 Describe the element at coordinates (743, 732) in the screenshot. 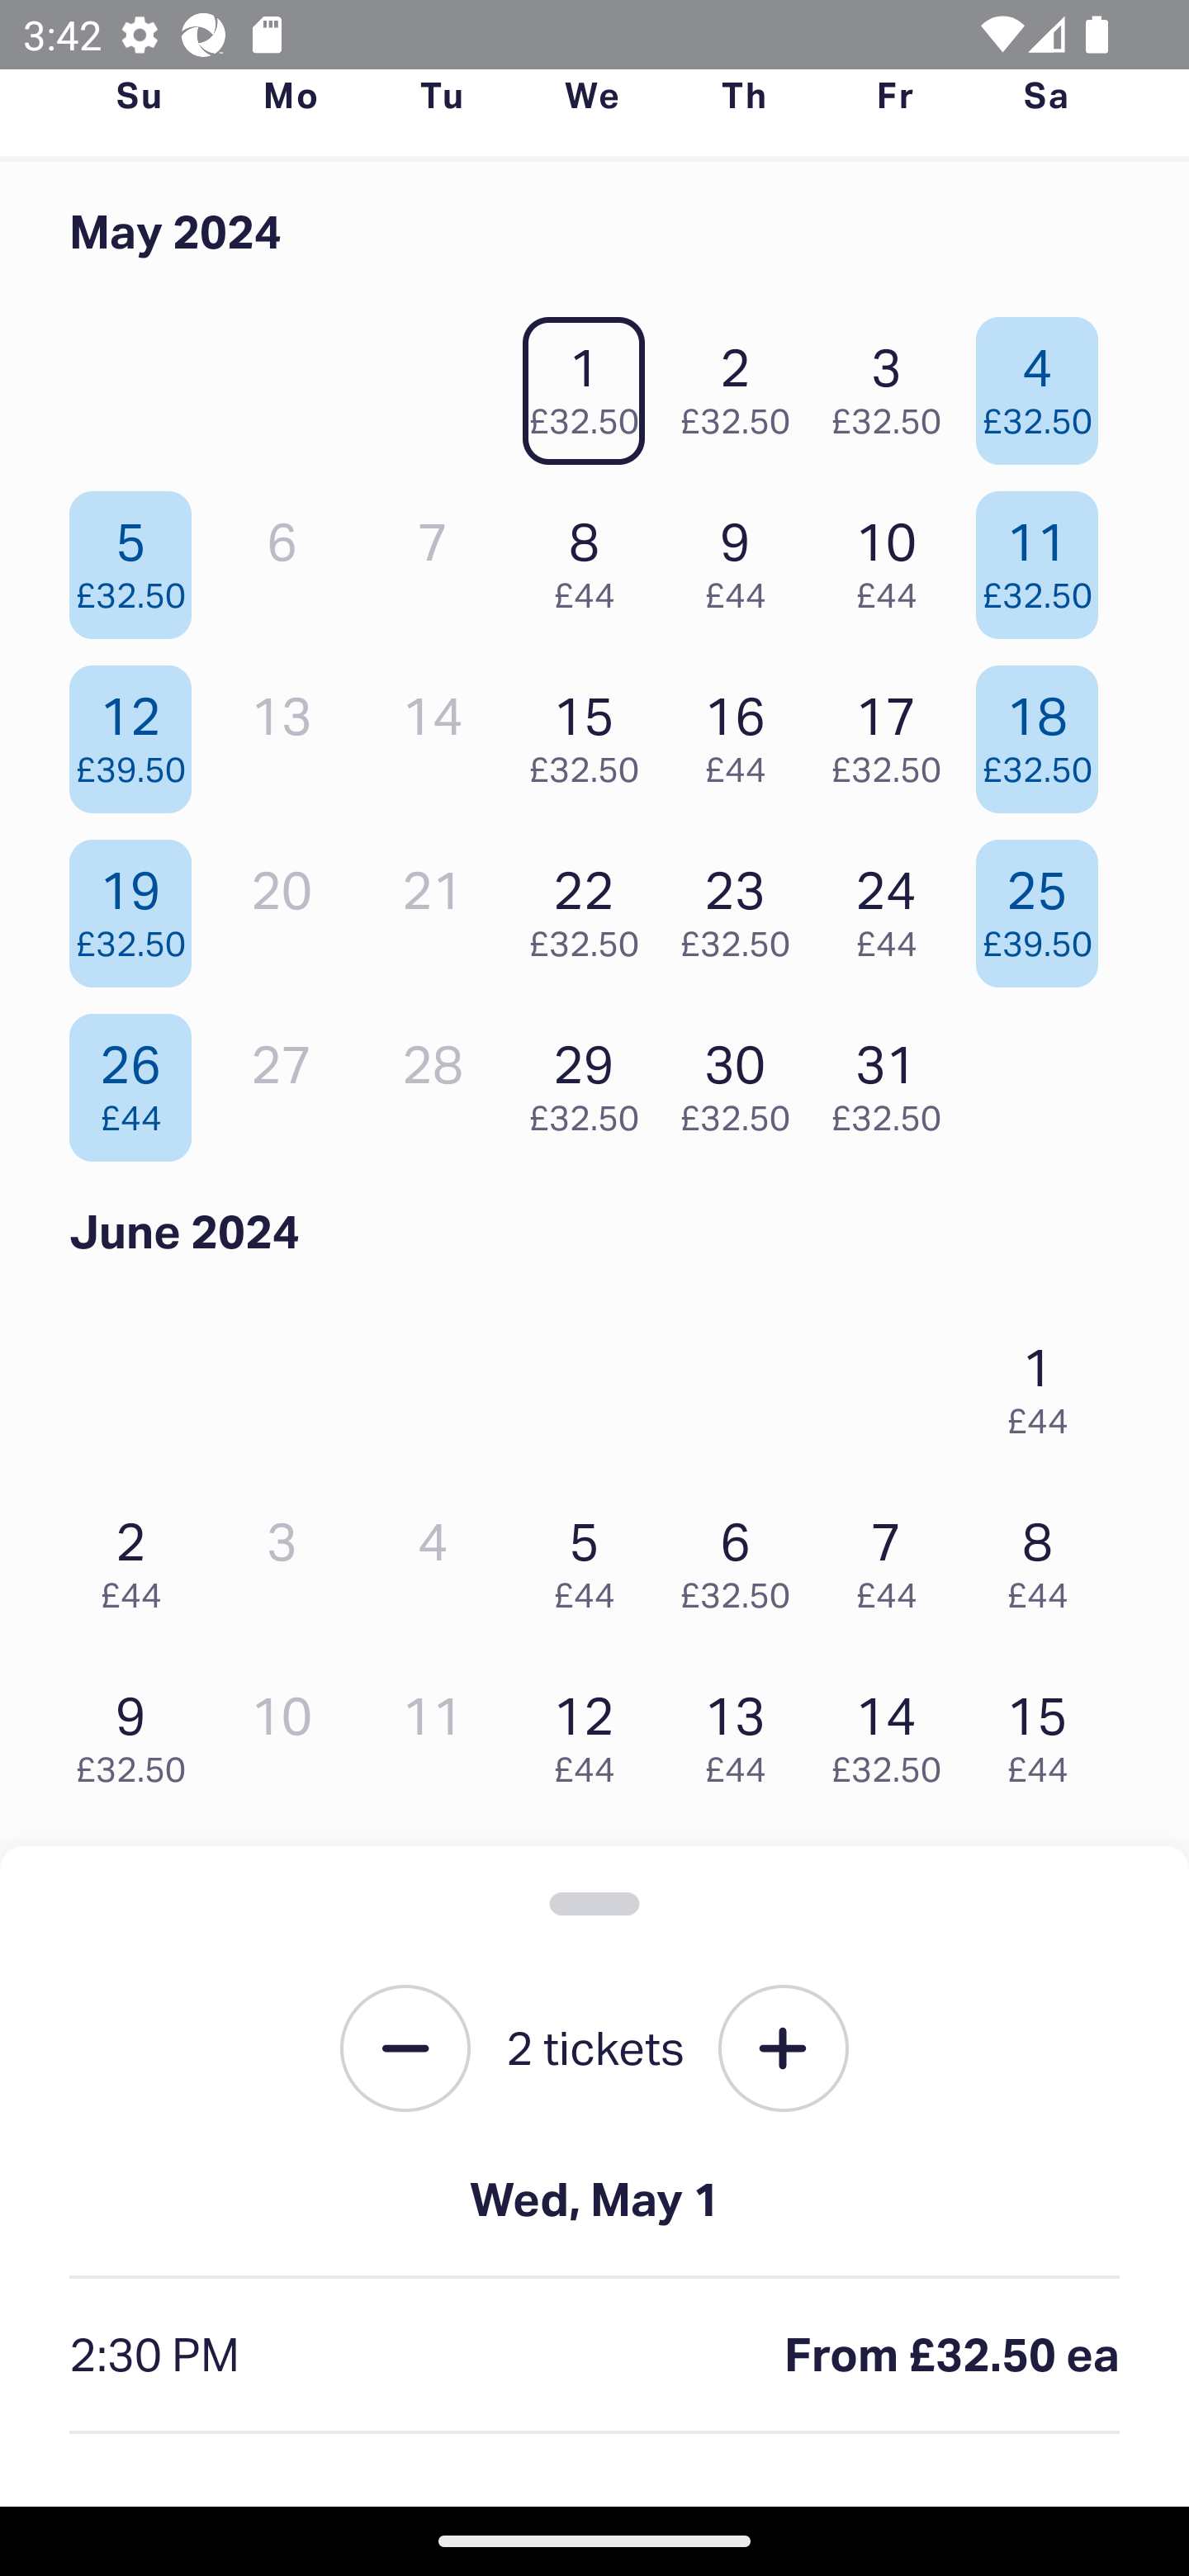

I see `16 £44` at that location.